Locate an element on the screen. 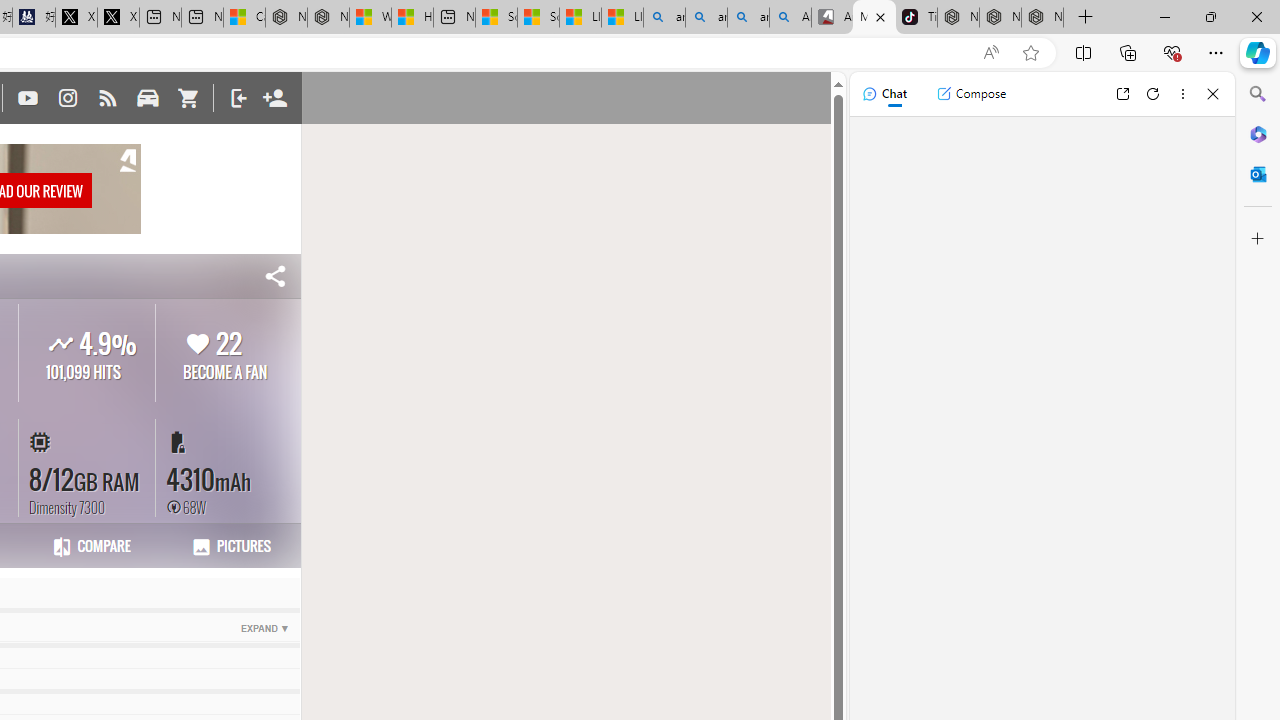 The width and height of the screenshot is (1280, 720). Open link in new tab is located at coordinates (1122, 94).